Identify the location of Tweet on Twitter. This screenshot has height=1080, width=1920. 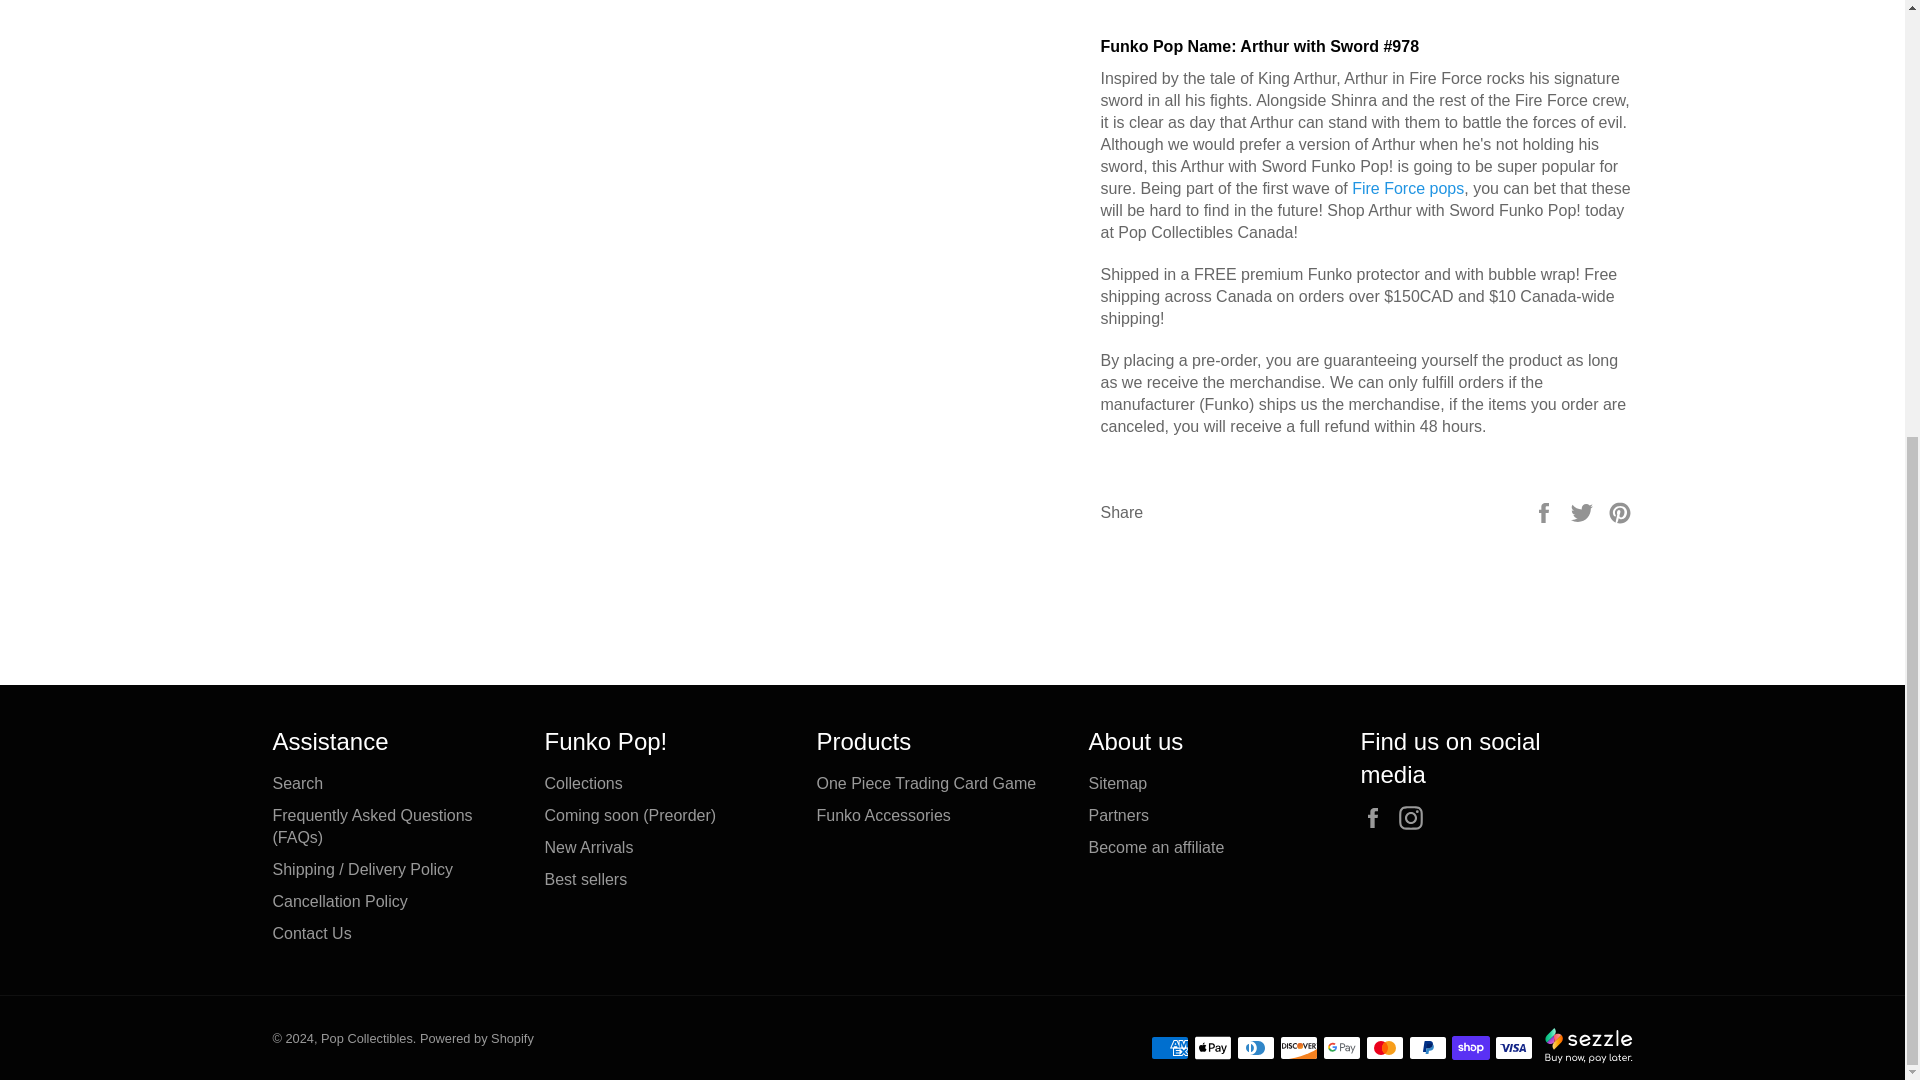
(1584, 512).